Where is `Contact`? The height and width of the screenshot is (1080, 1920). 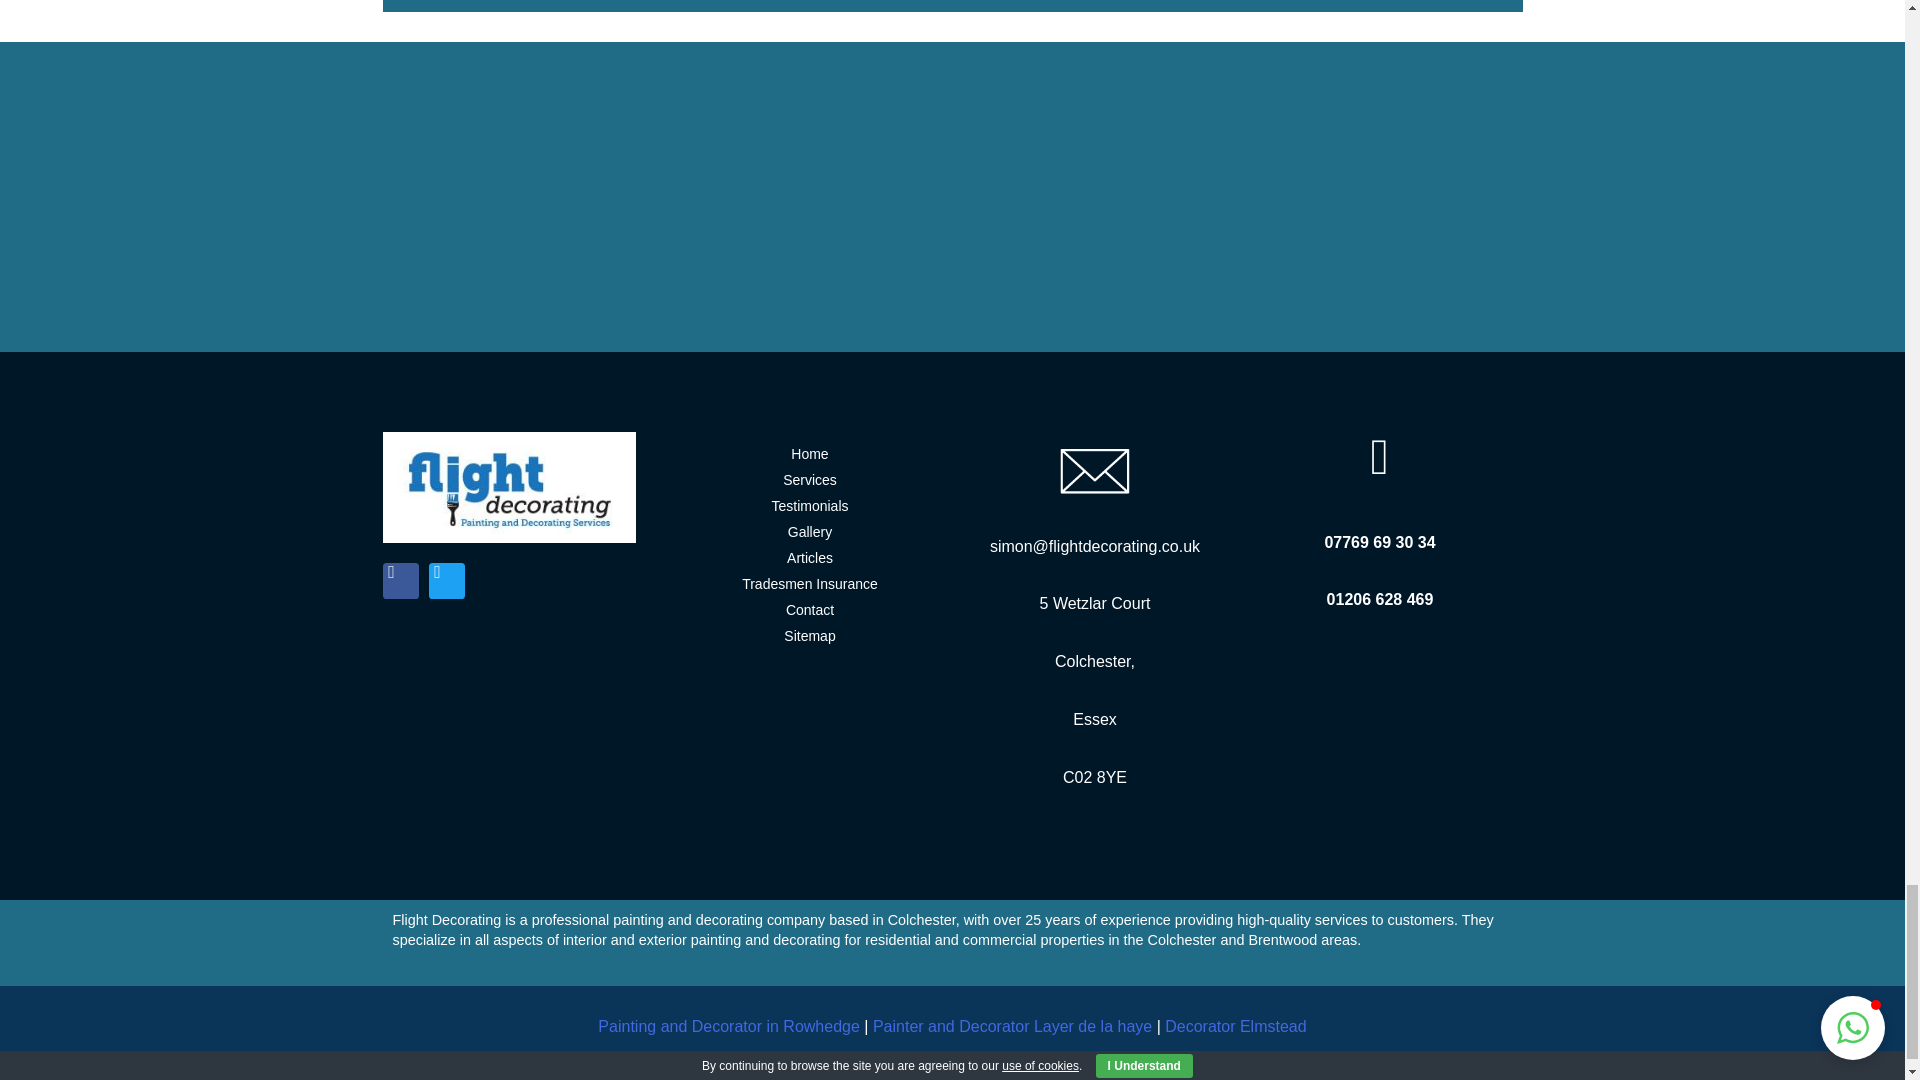
Contact is located at coordinates (810, 611).